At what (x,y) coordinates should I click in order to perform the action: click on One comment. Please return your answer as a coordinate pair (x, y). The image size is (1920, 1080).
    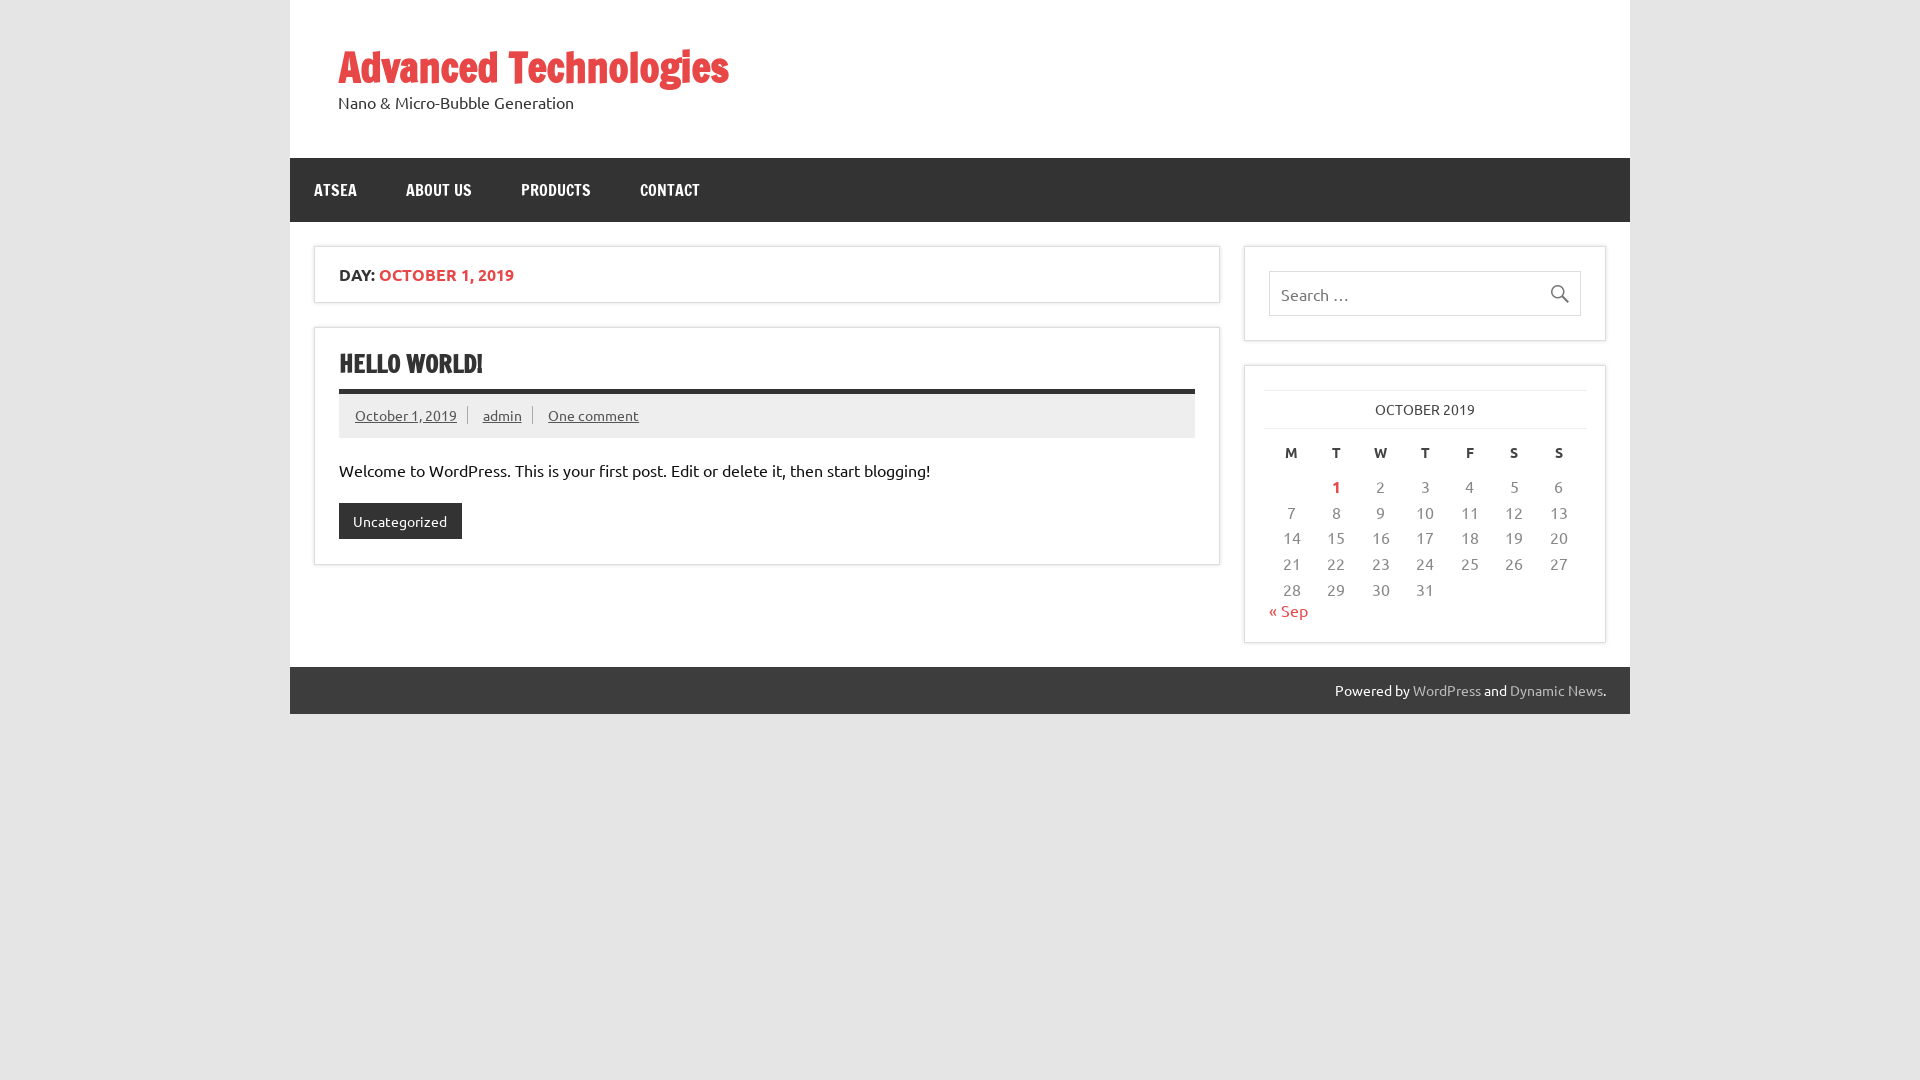
    Looking at the image, I should click on (594, 415).